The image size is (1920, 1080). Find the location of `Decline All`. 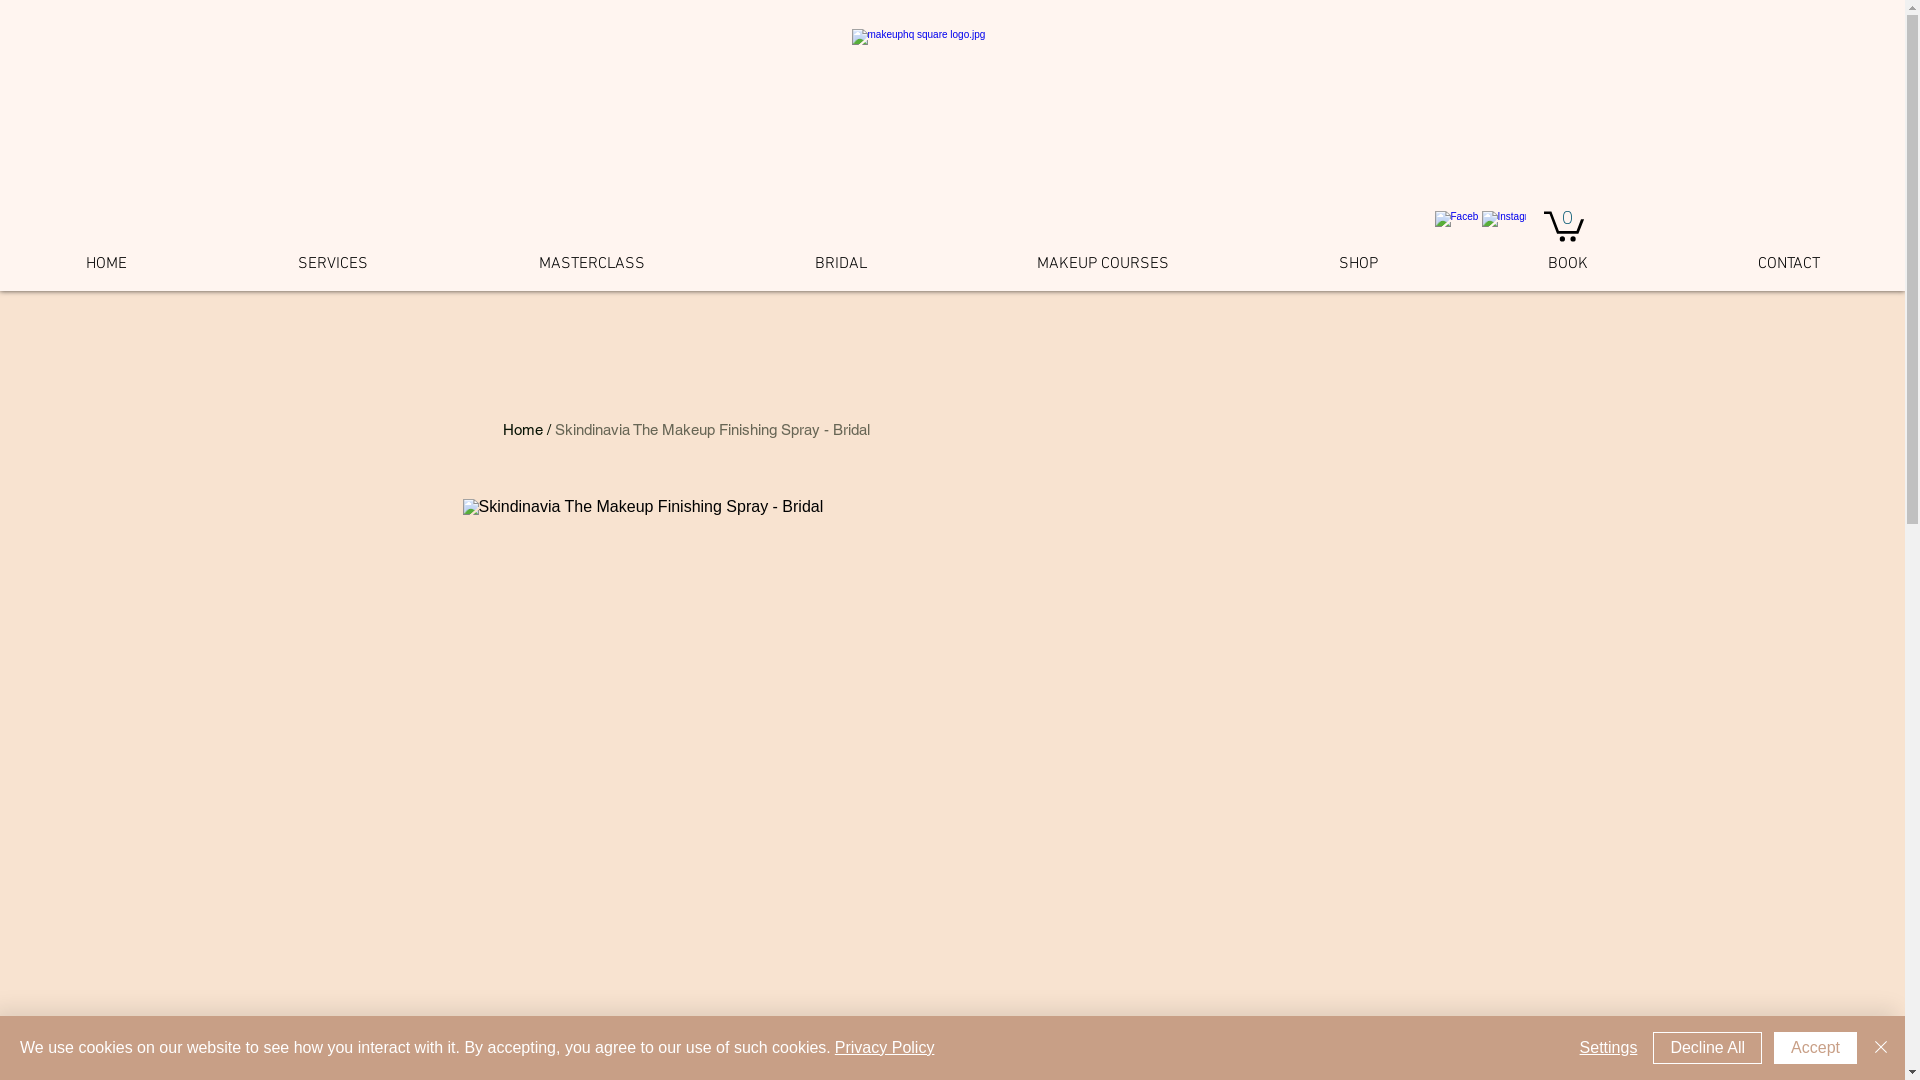

Decline All is located at coordinates (1708, 1048).